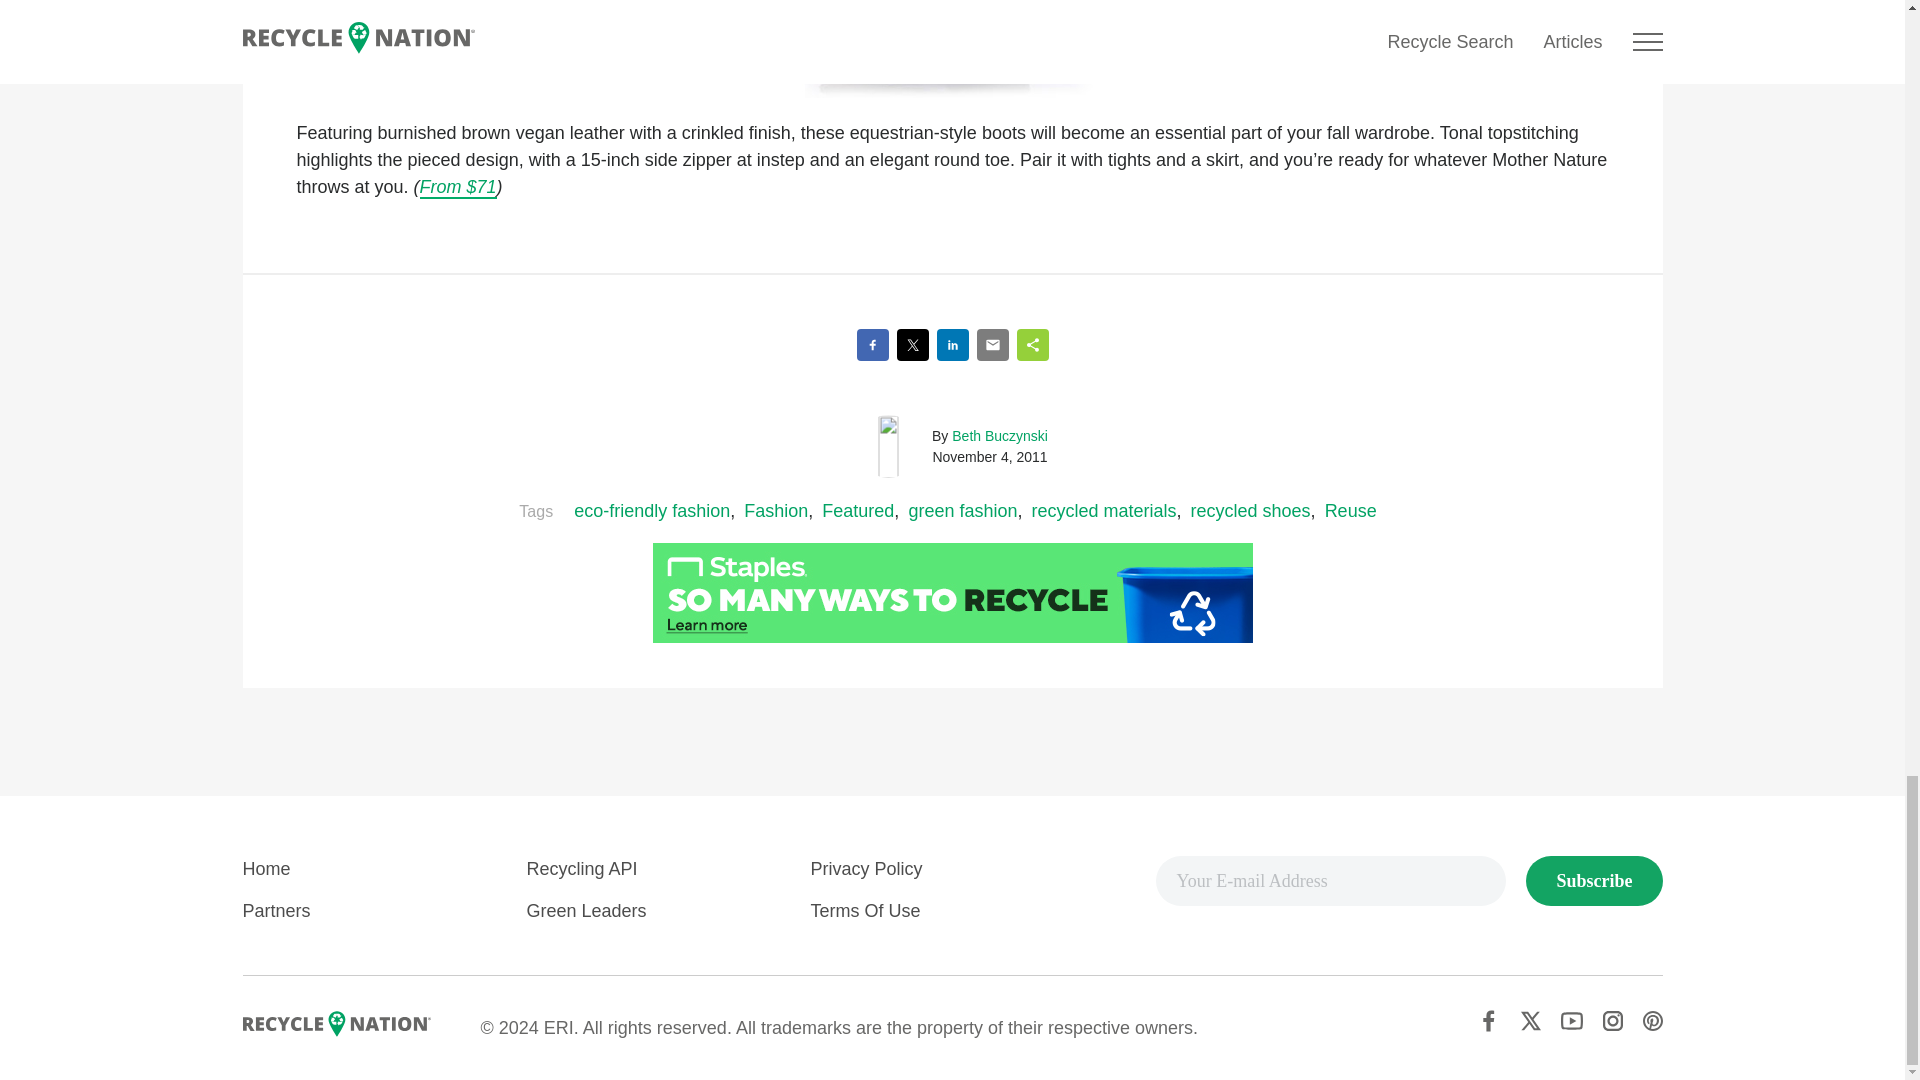  Describe the element at coordinates (582, 868) in the screenshot. I see `Recycling API` at that location.